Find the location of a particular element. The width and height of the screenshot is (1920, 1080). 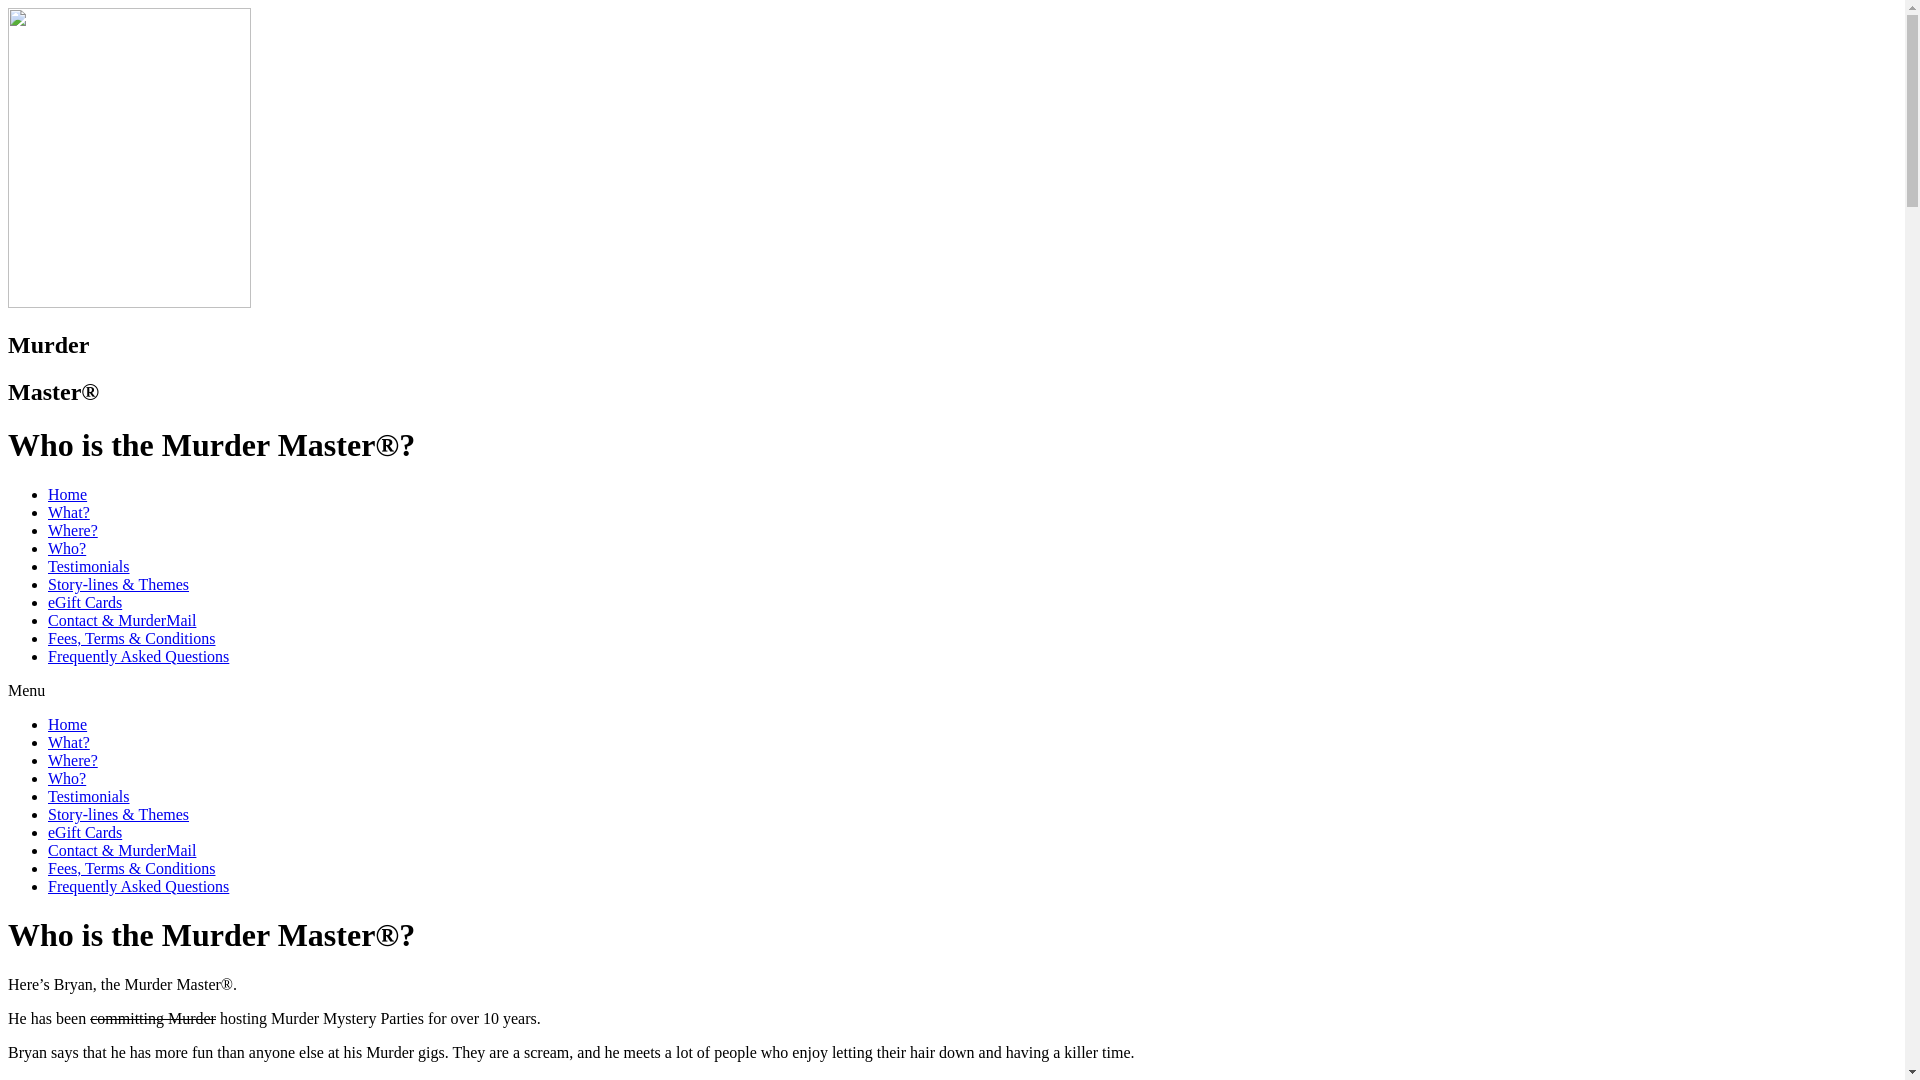

Frequently Asked Questions is located at coordinates (138, 886).